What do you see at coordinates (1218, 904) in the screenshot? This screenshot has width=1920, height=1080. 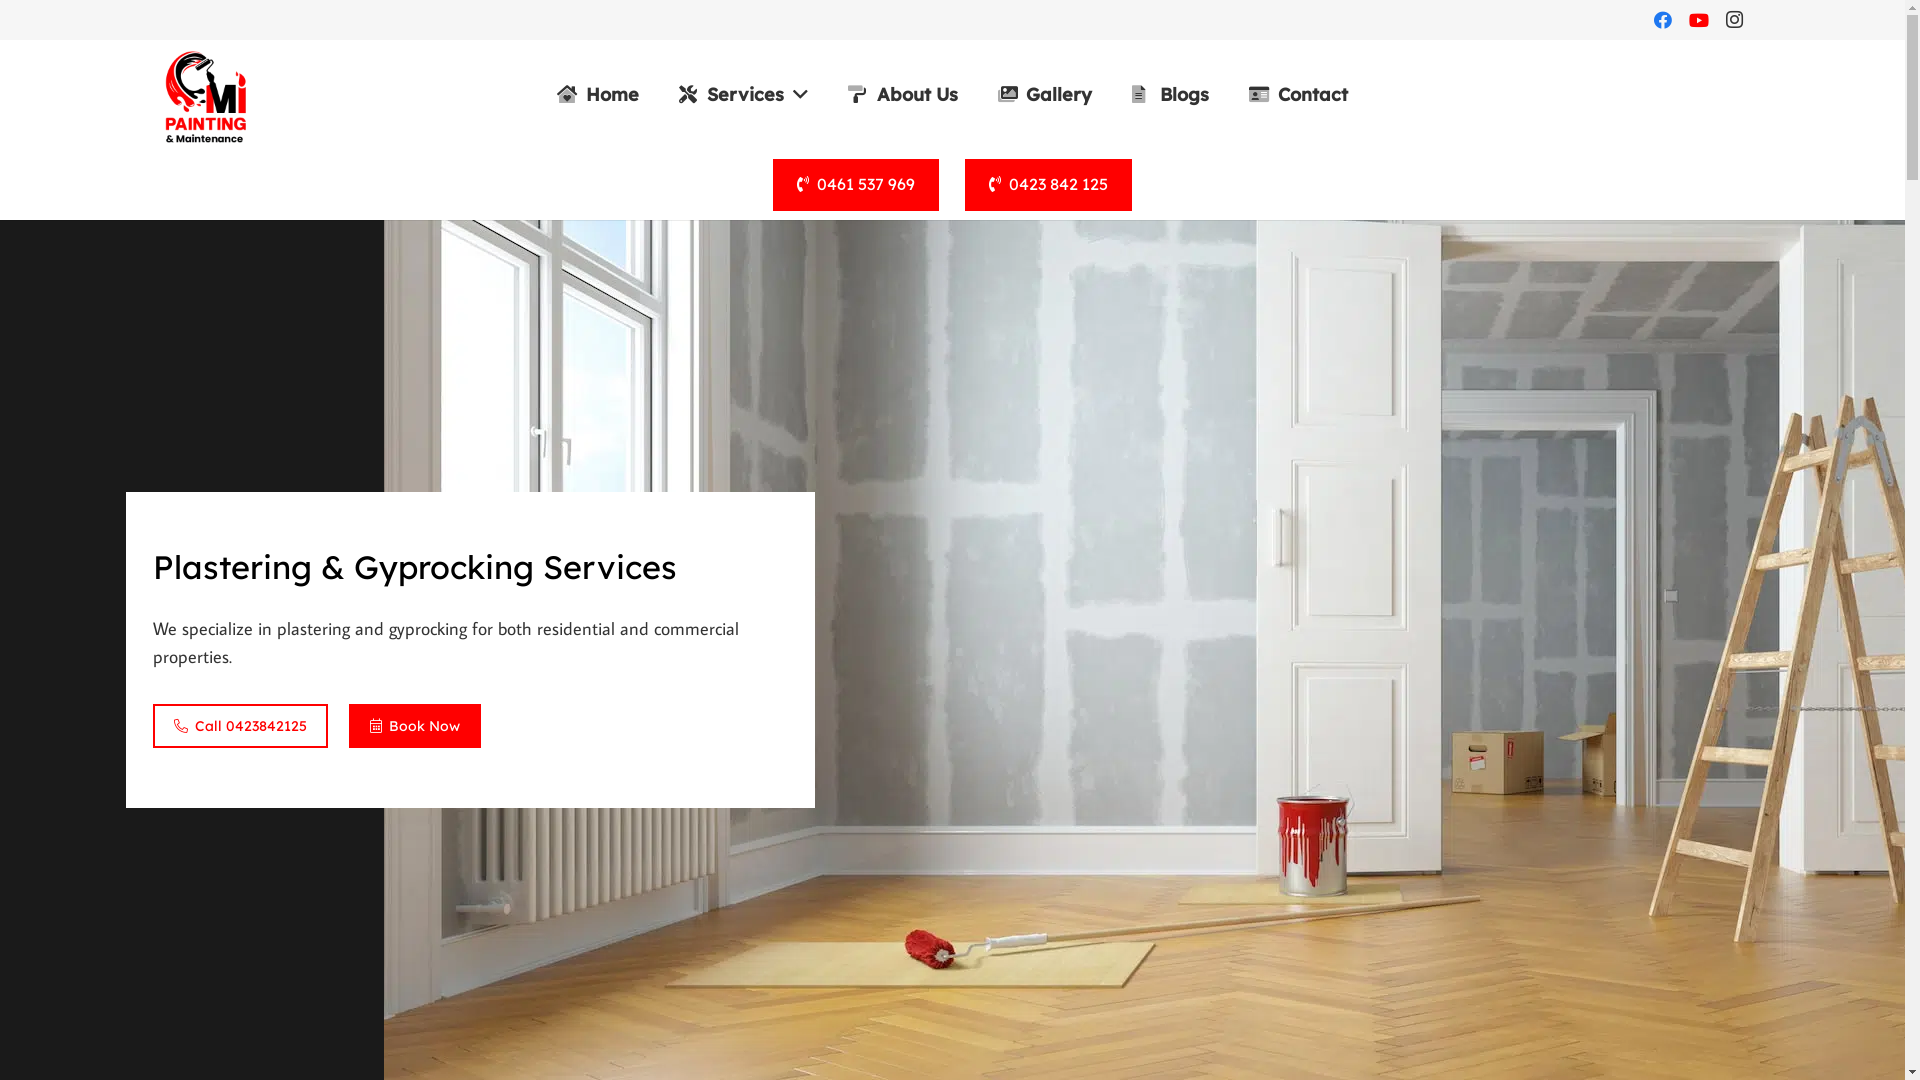 I see `Flickr` at bounding box center [1218, 904].